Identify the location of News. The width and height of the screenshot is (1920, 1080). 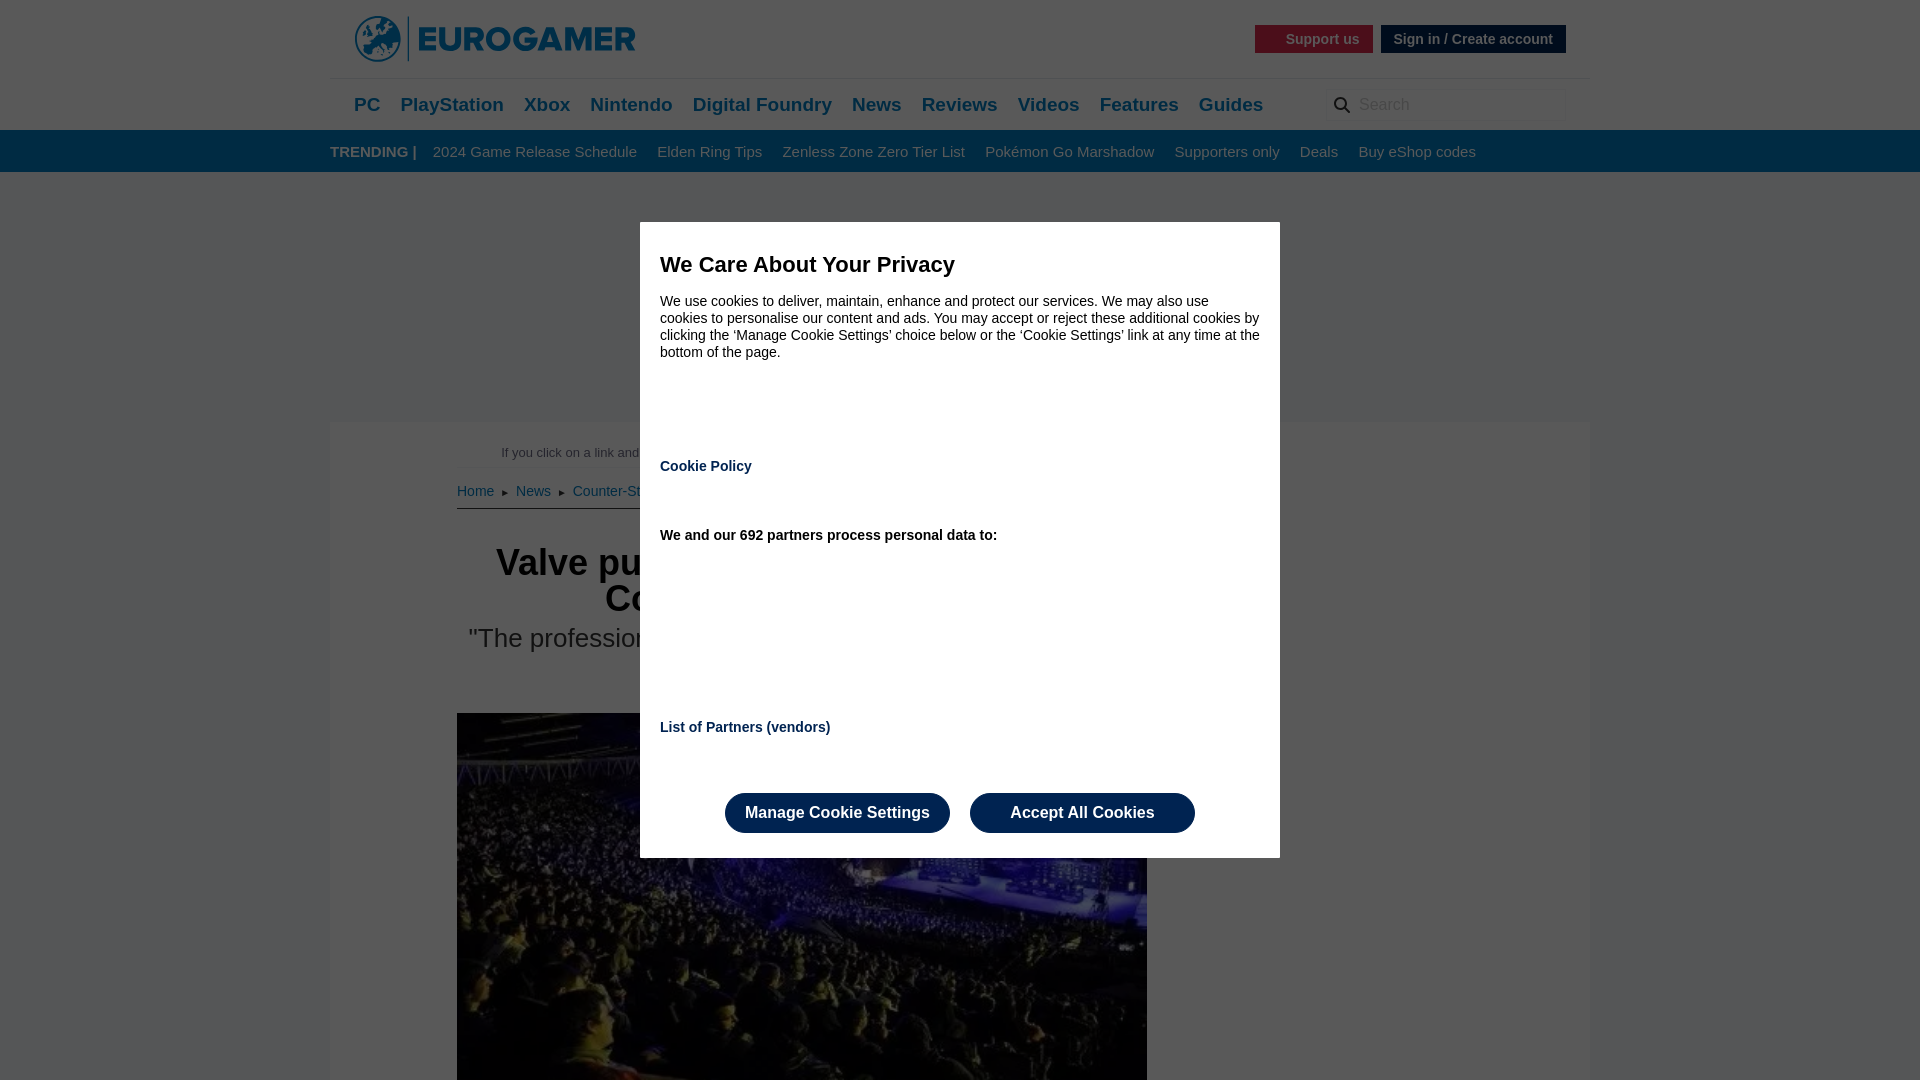
(877, 104).